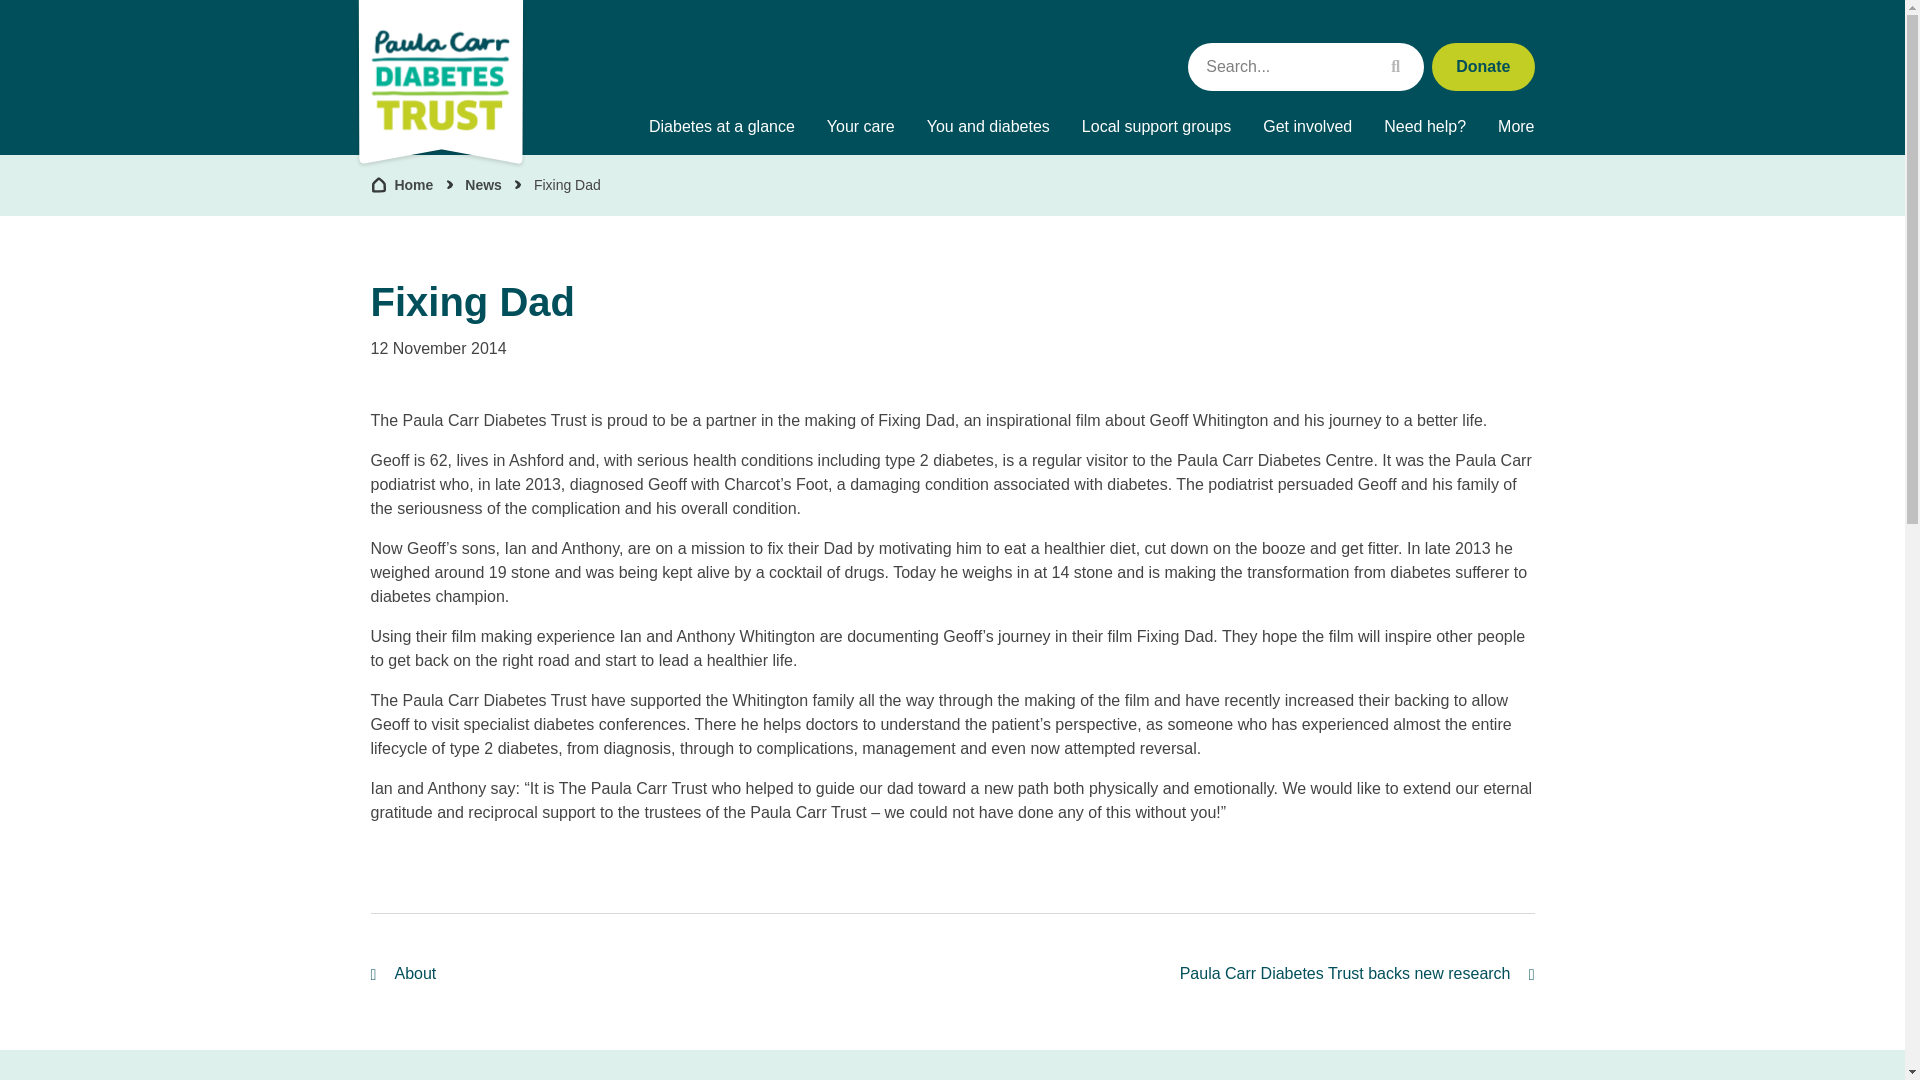  Describe the element at coordinates (402, 974) in the screenshot. I see `About` at that location.